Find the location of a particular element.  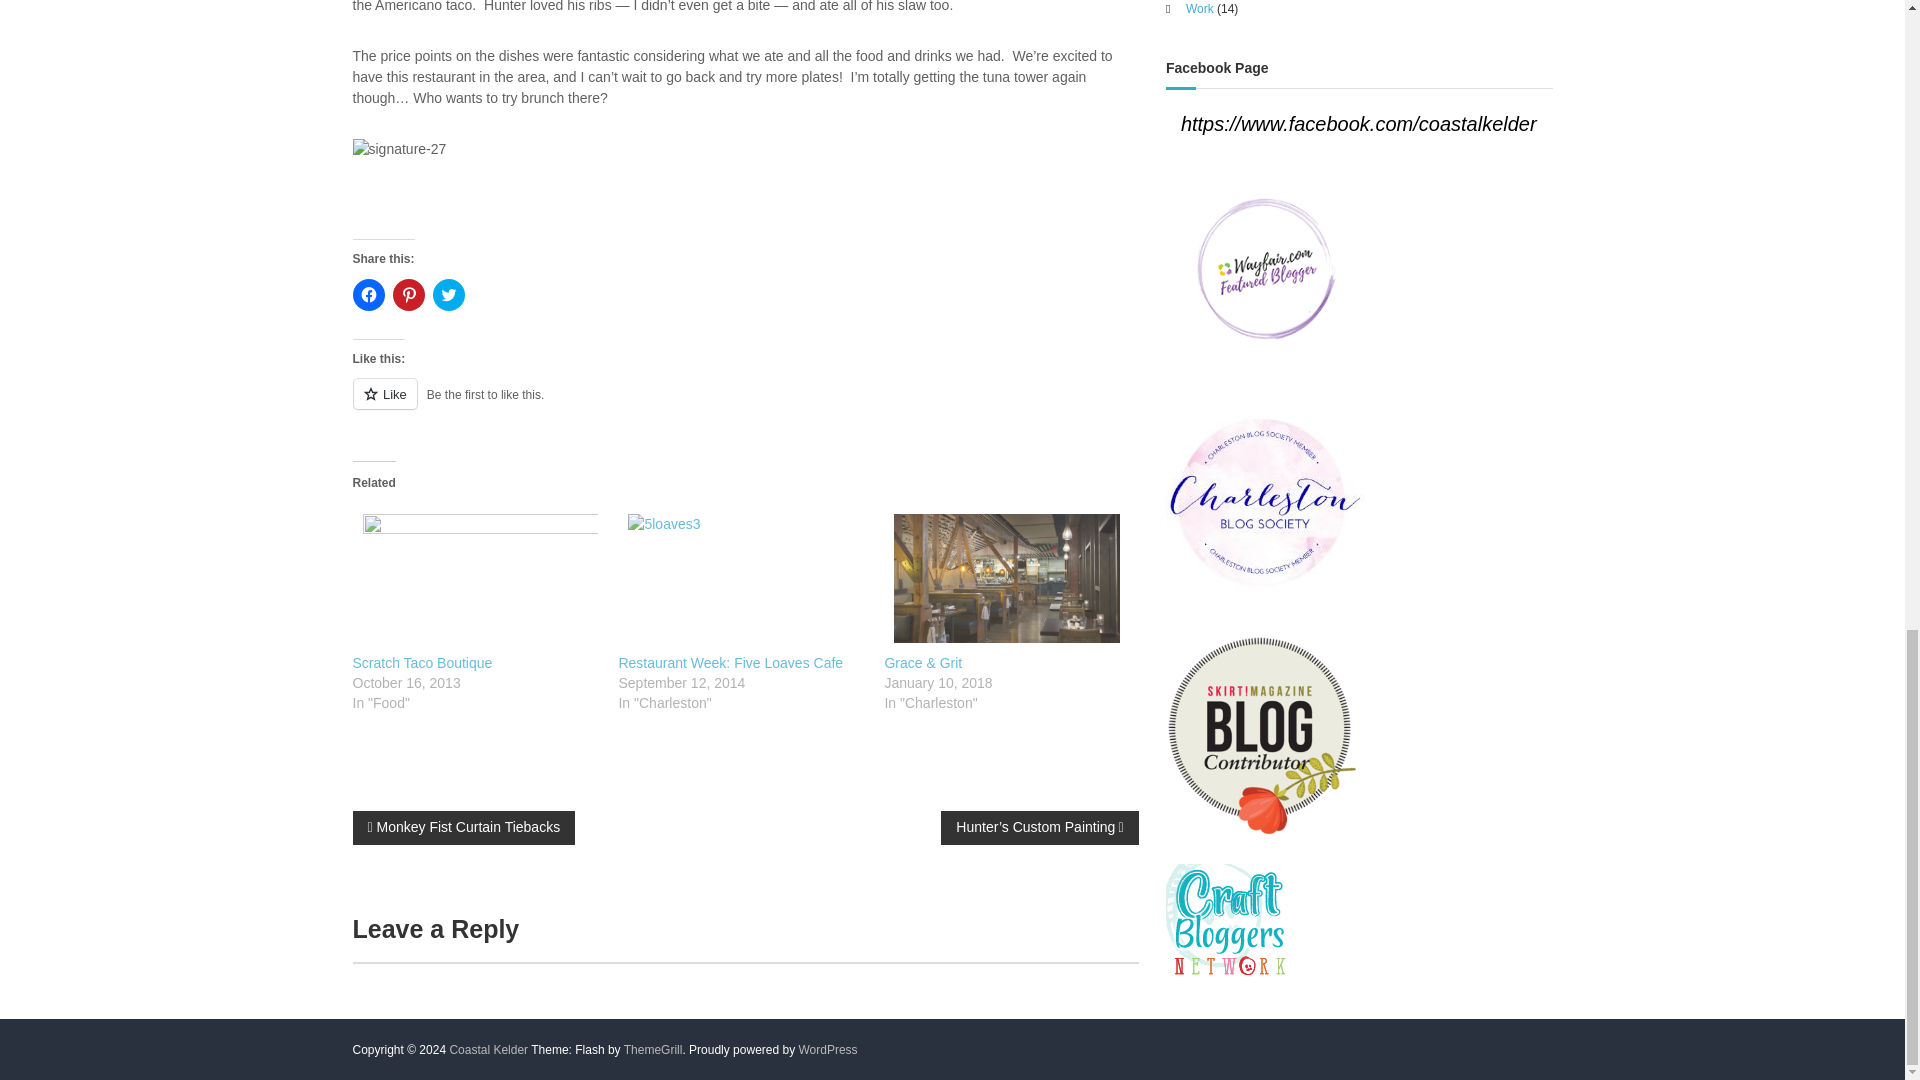

Like or Reblog is located at coordinates (744, 406).